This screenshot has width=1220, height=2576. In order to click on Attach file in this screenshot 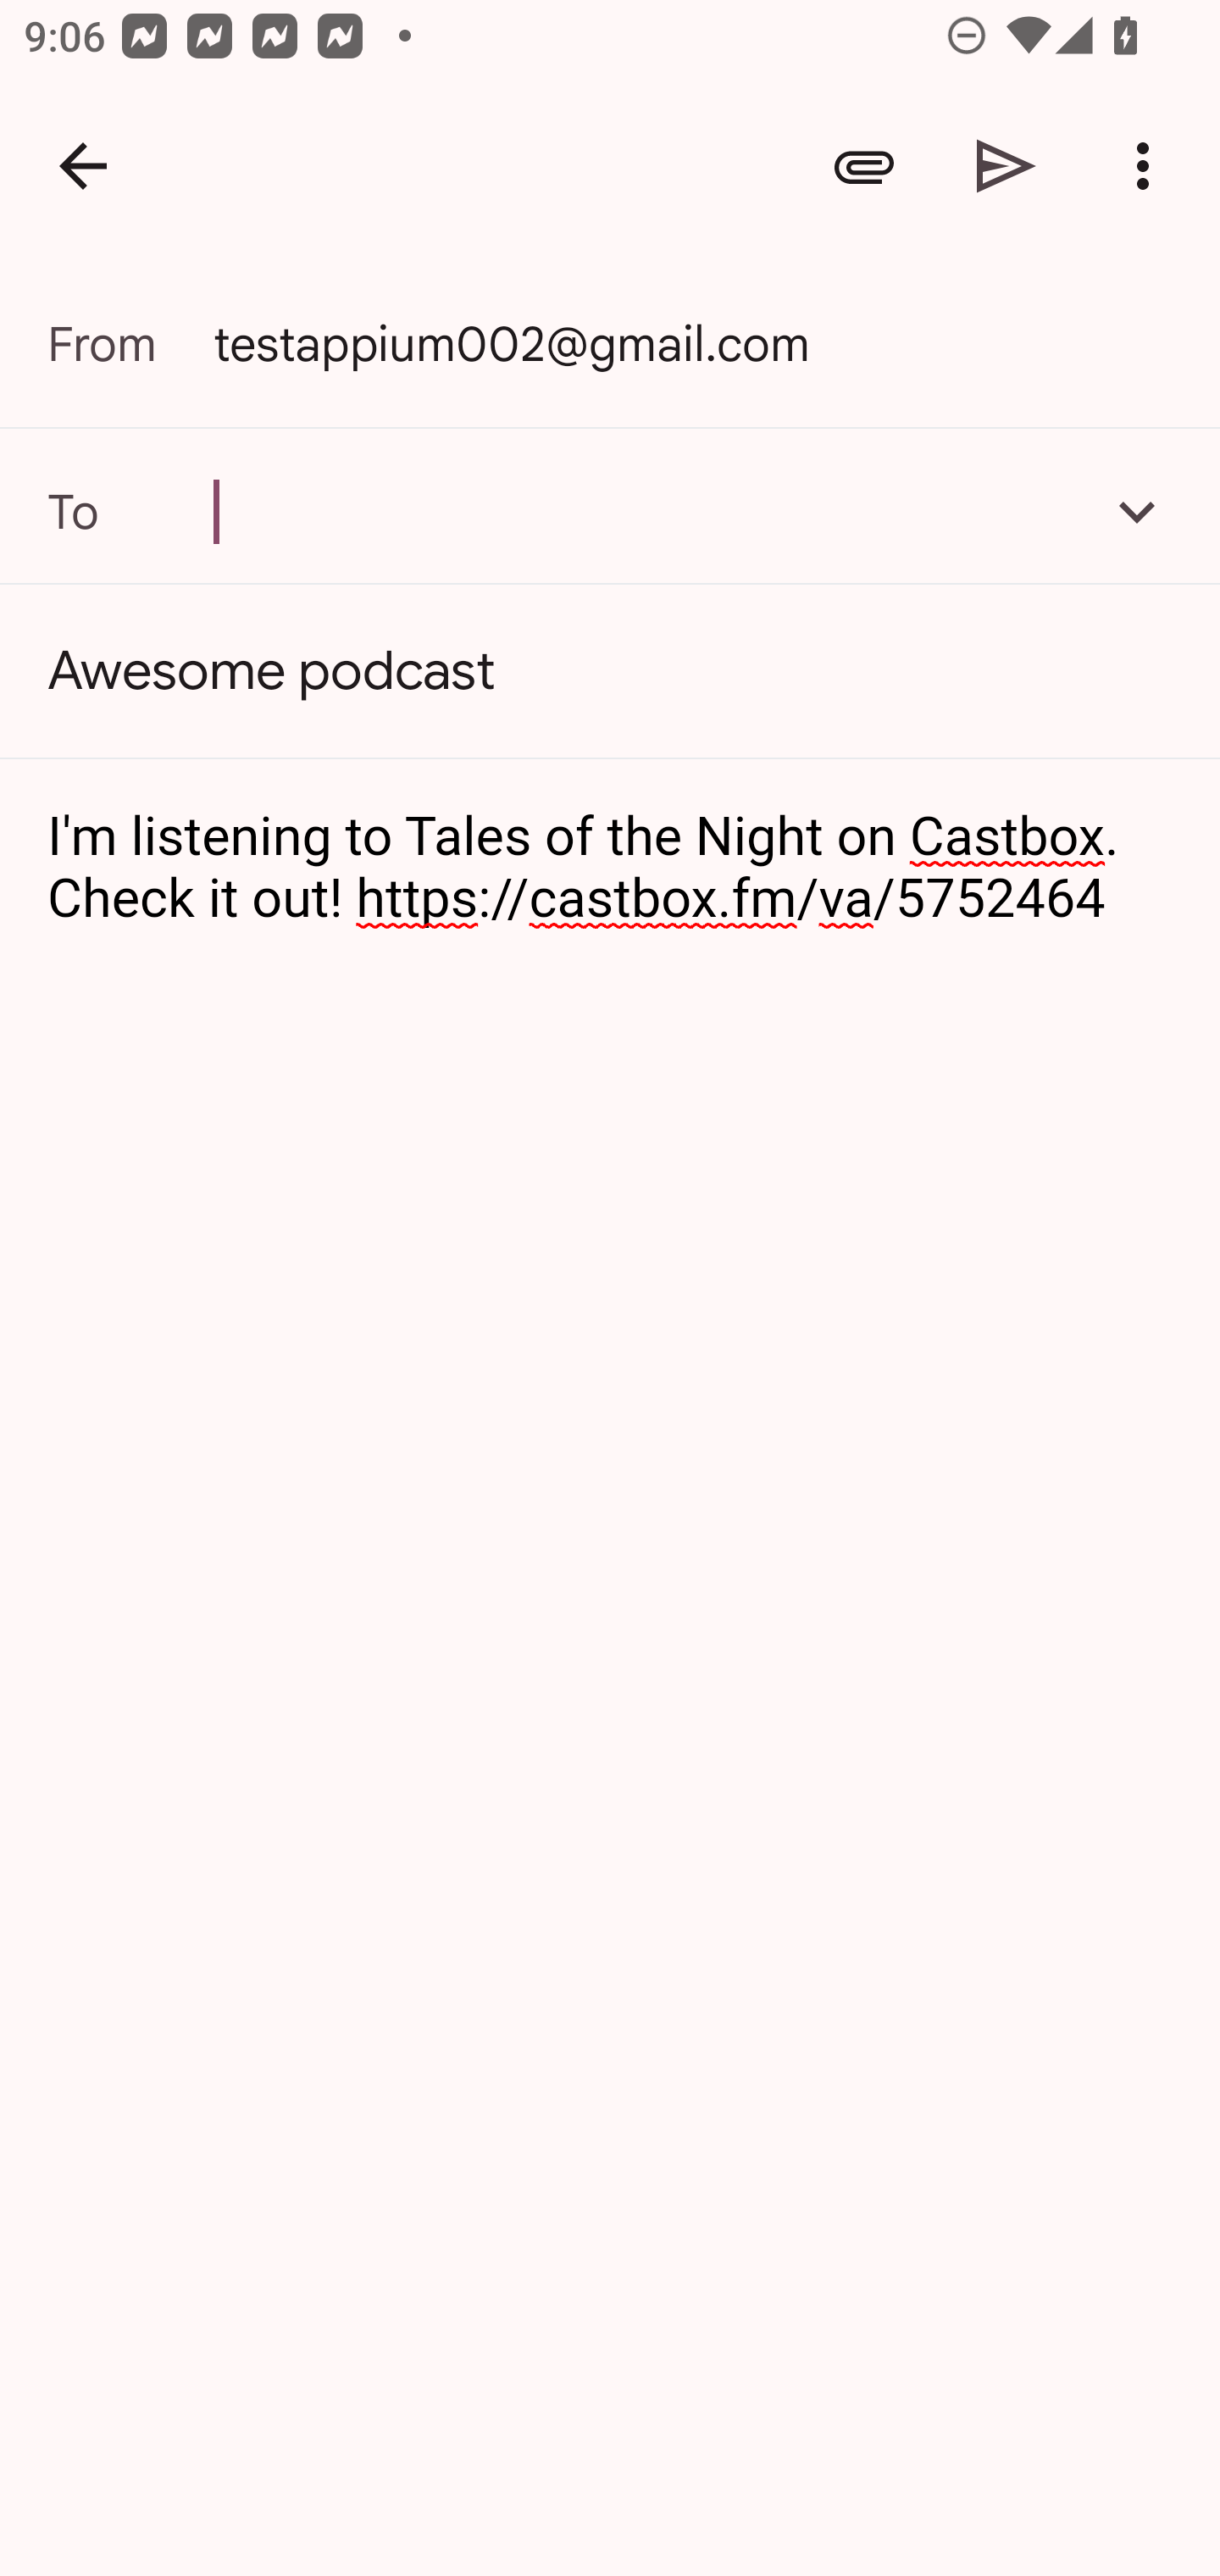, I will do `click(864, 166)`.